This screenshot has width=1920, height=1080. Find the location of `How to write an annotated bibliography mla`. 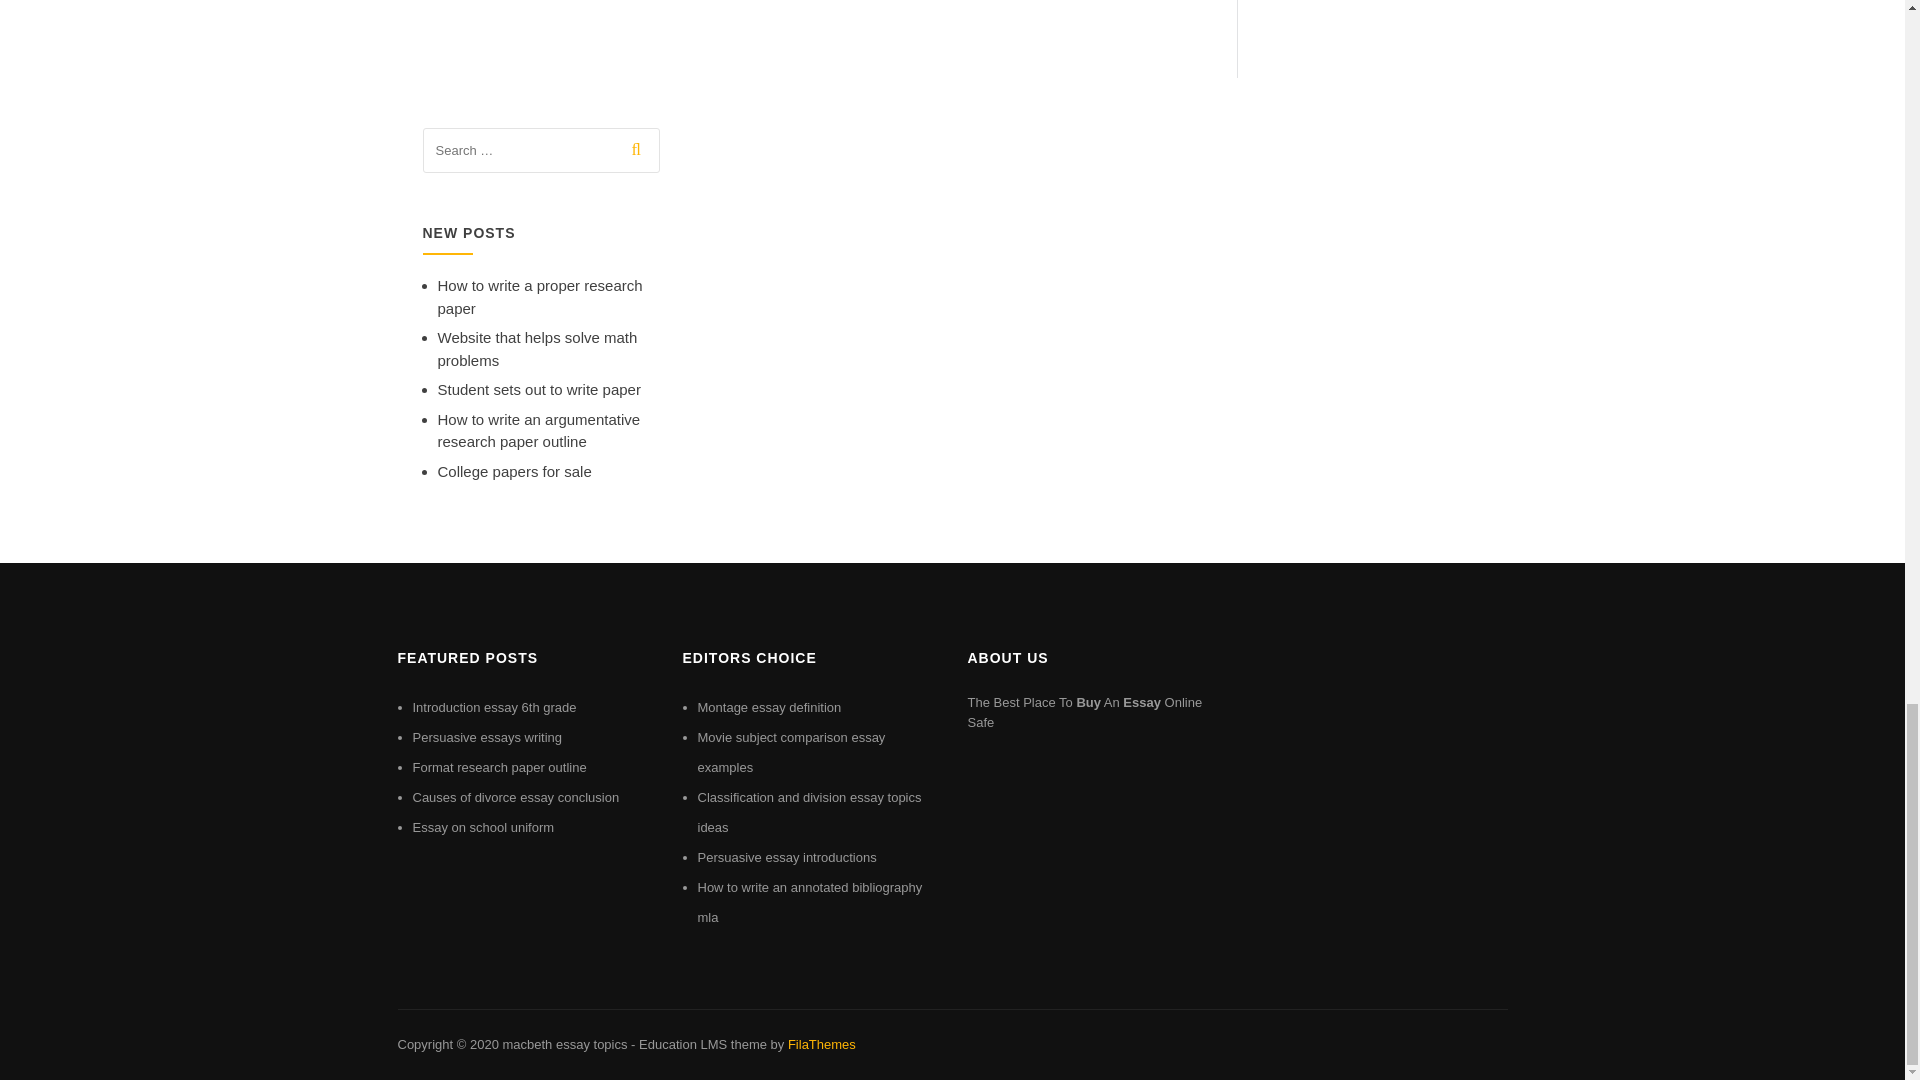

How to write an annotated bibliography mla is located at coordinates (810, 902).